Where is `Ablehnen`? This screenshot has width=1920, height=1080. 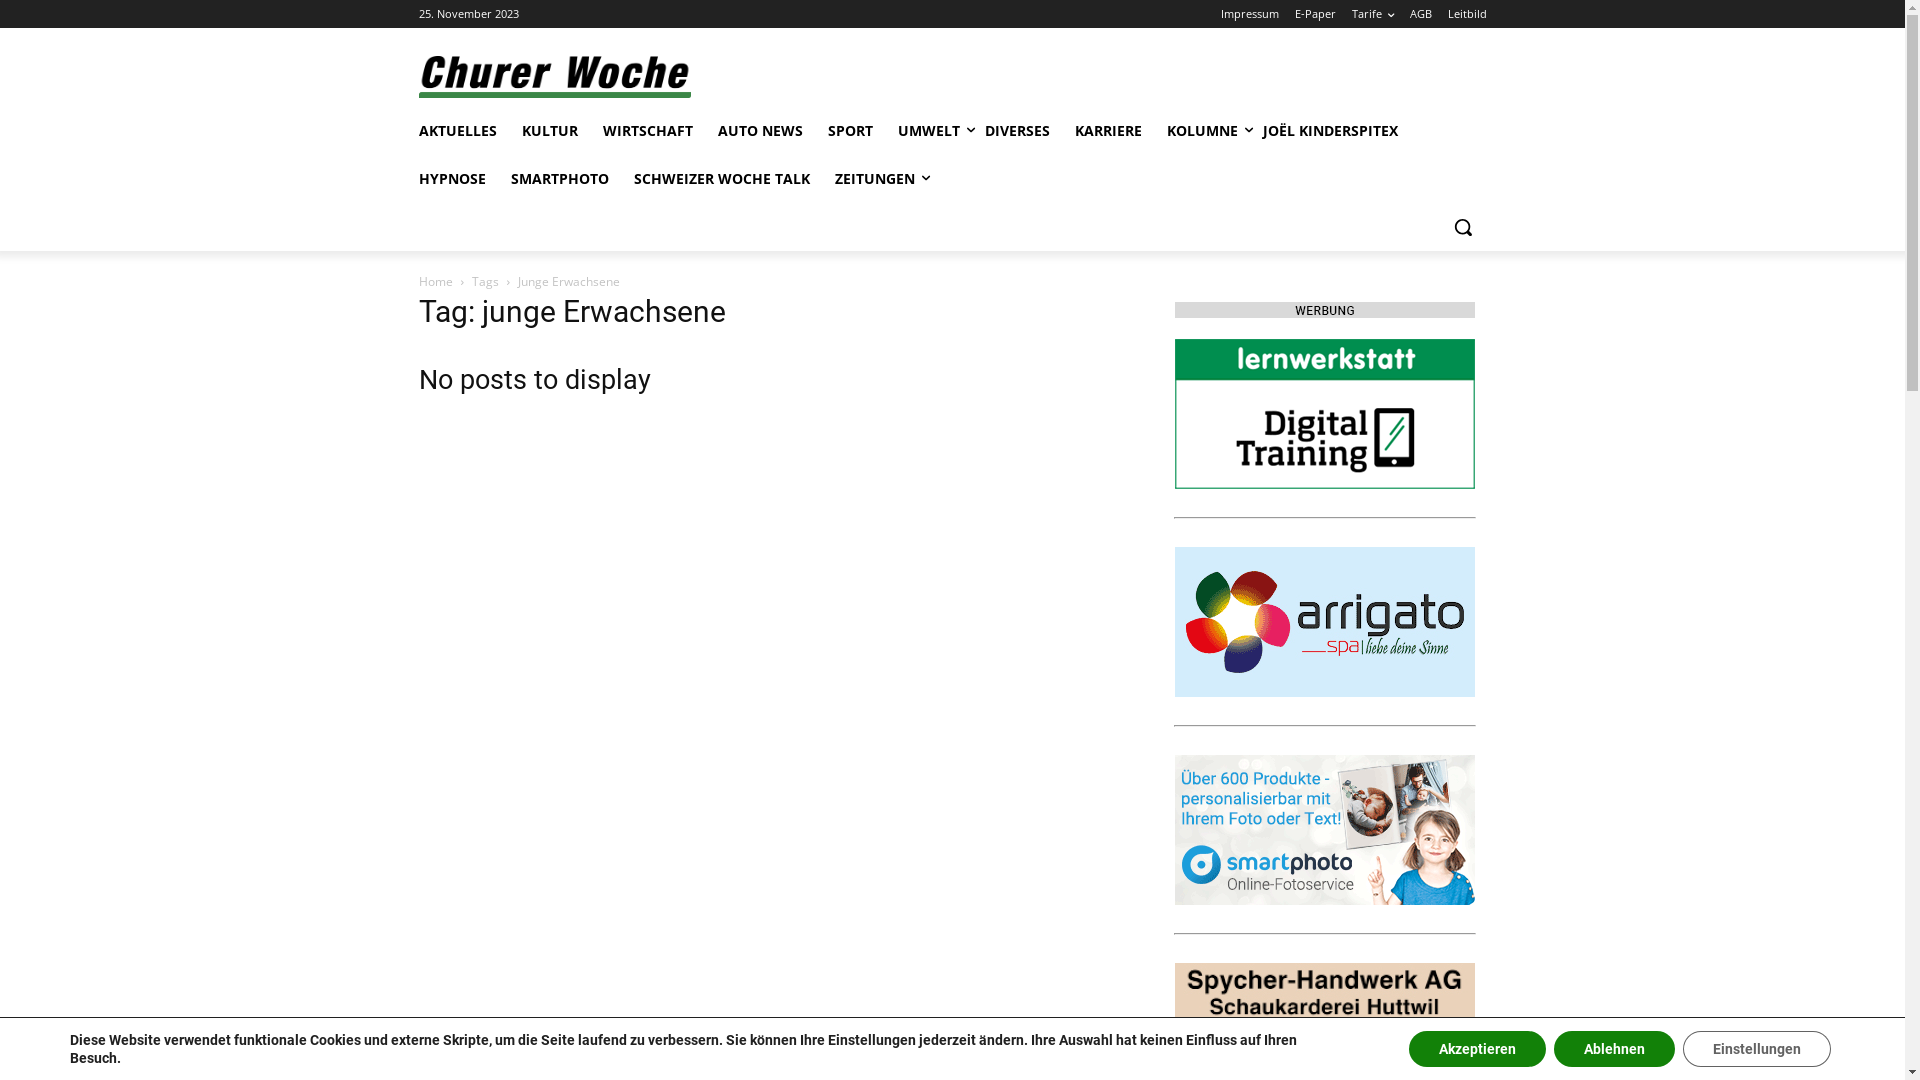
Ablehnen is located at coordinates (1614, 1049).